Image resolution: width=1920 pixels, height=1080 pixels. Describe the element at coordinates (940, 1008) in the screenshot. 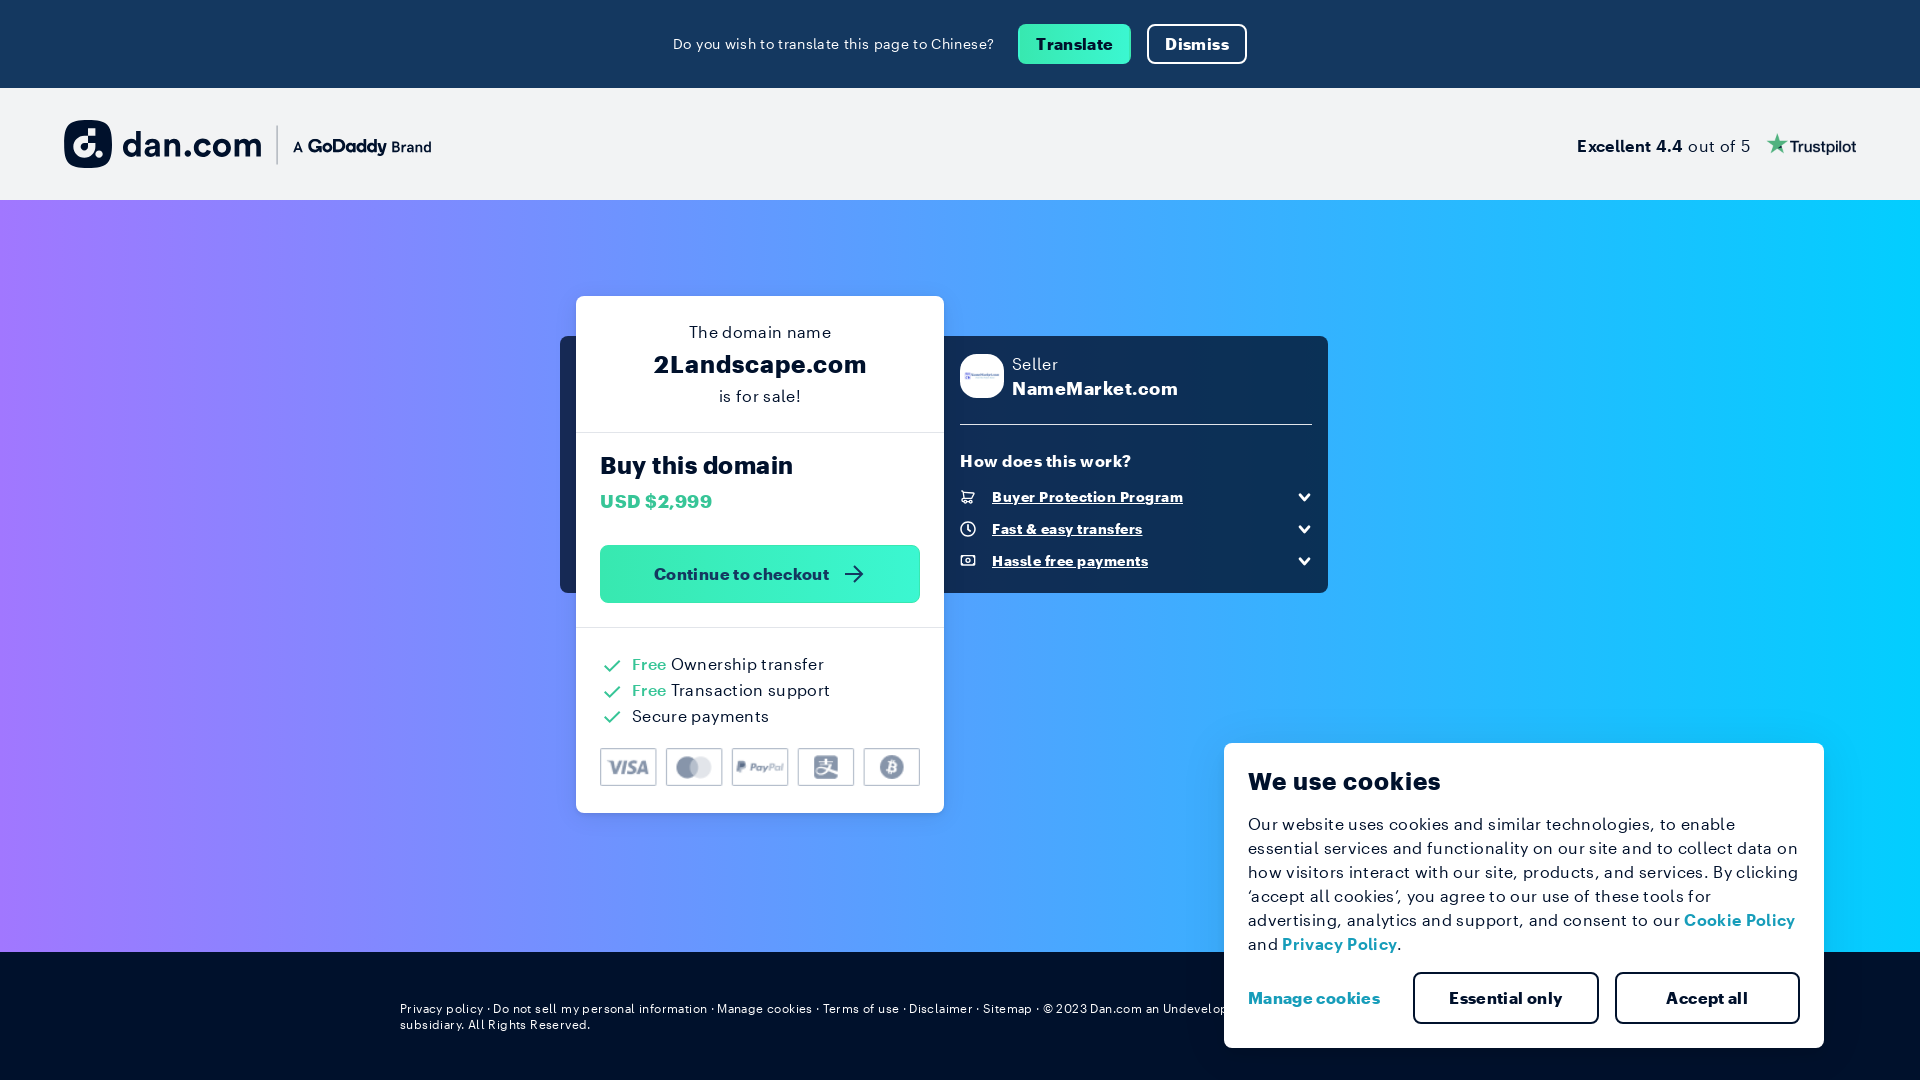

I see `Disclaimer` at that location.